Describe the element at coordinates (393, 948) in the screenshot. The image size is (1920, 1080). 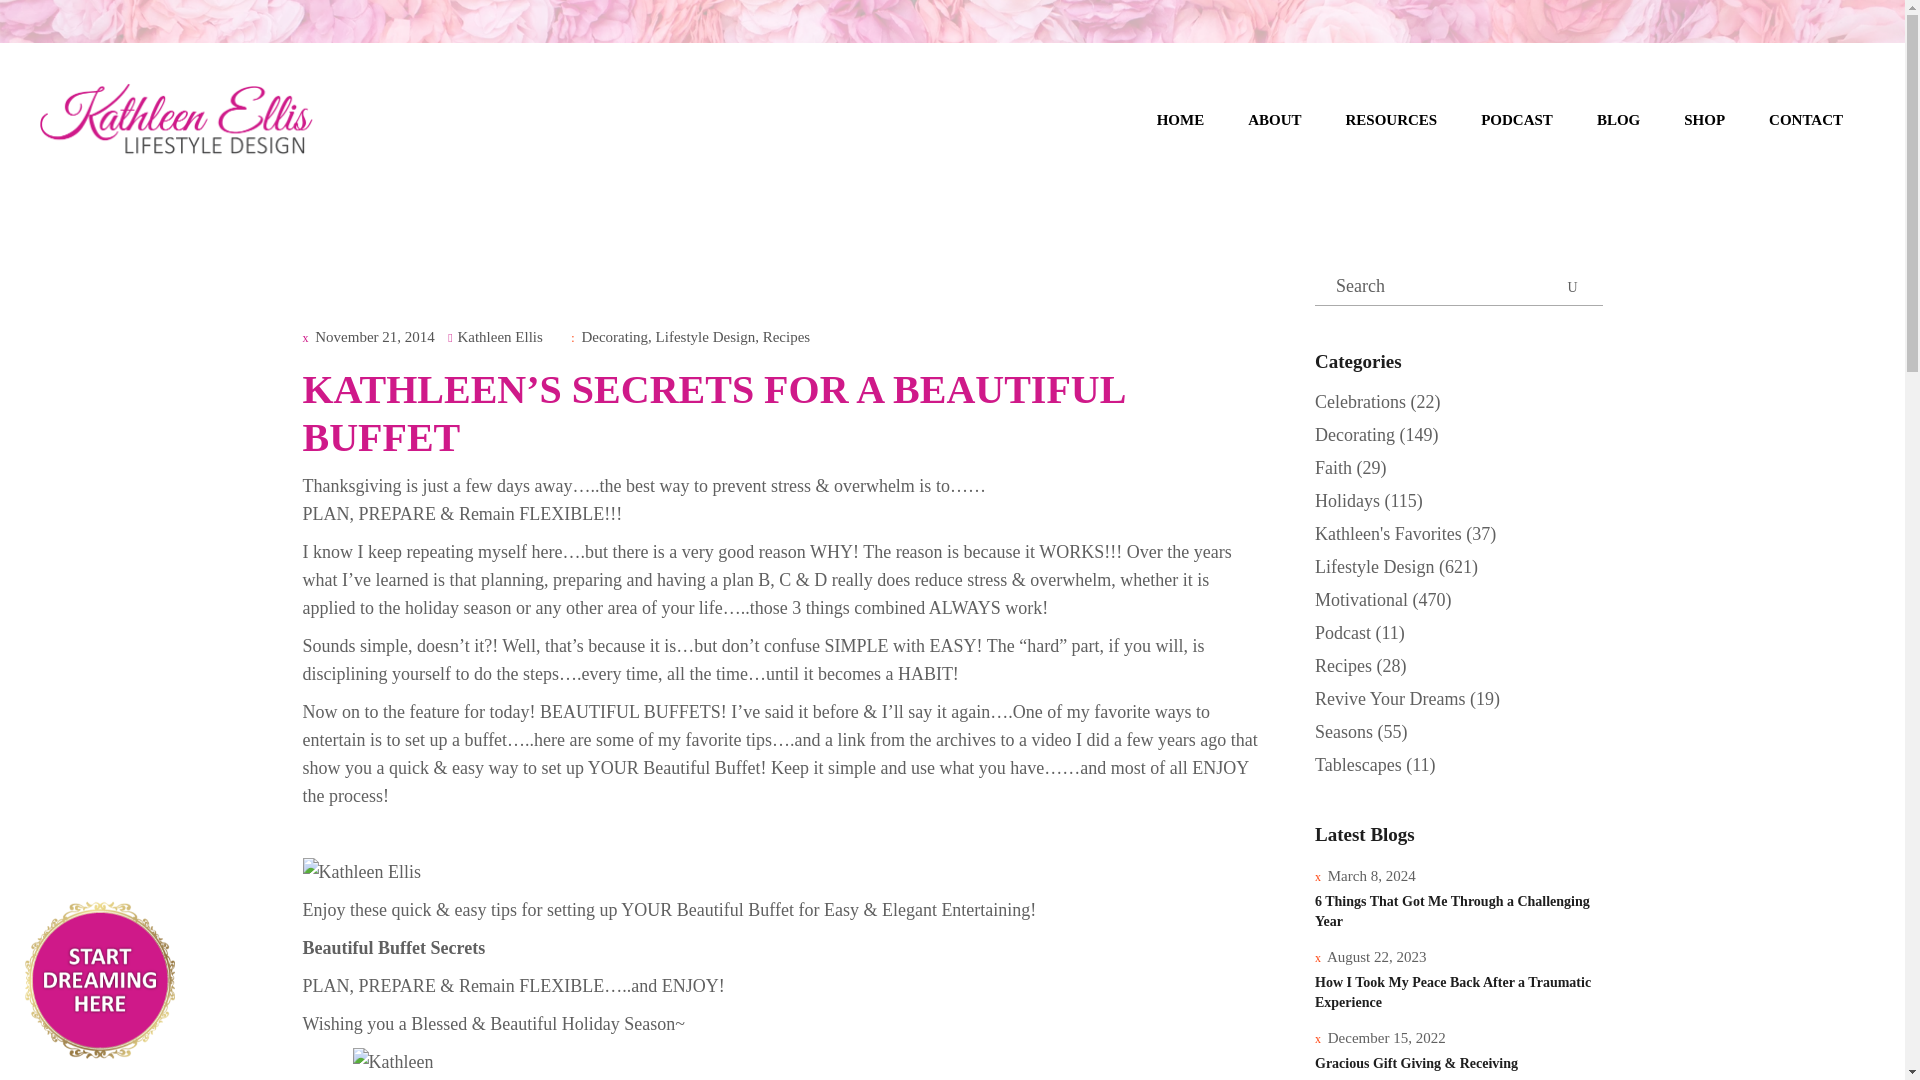
I see `Beautiful Buffet Secrets` at that location.